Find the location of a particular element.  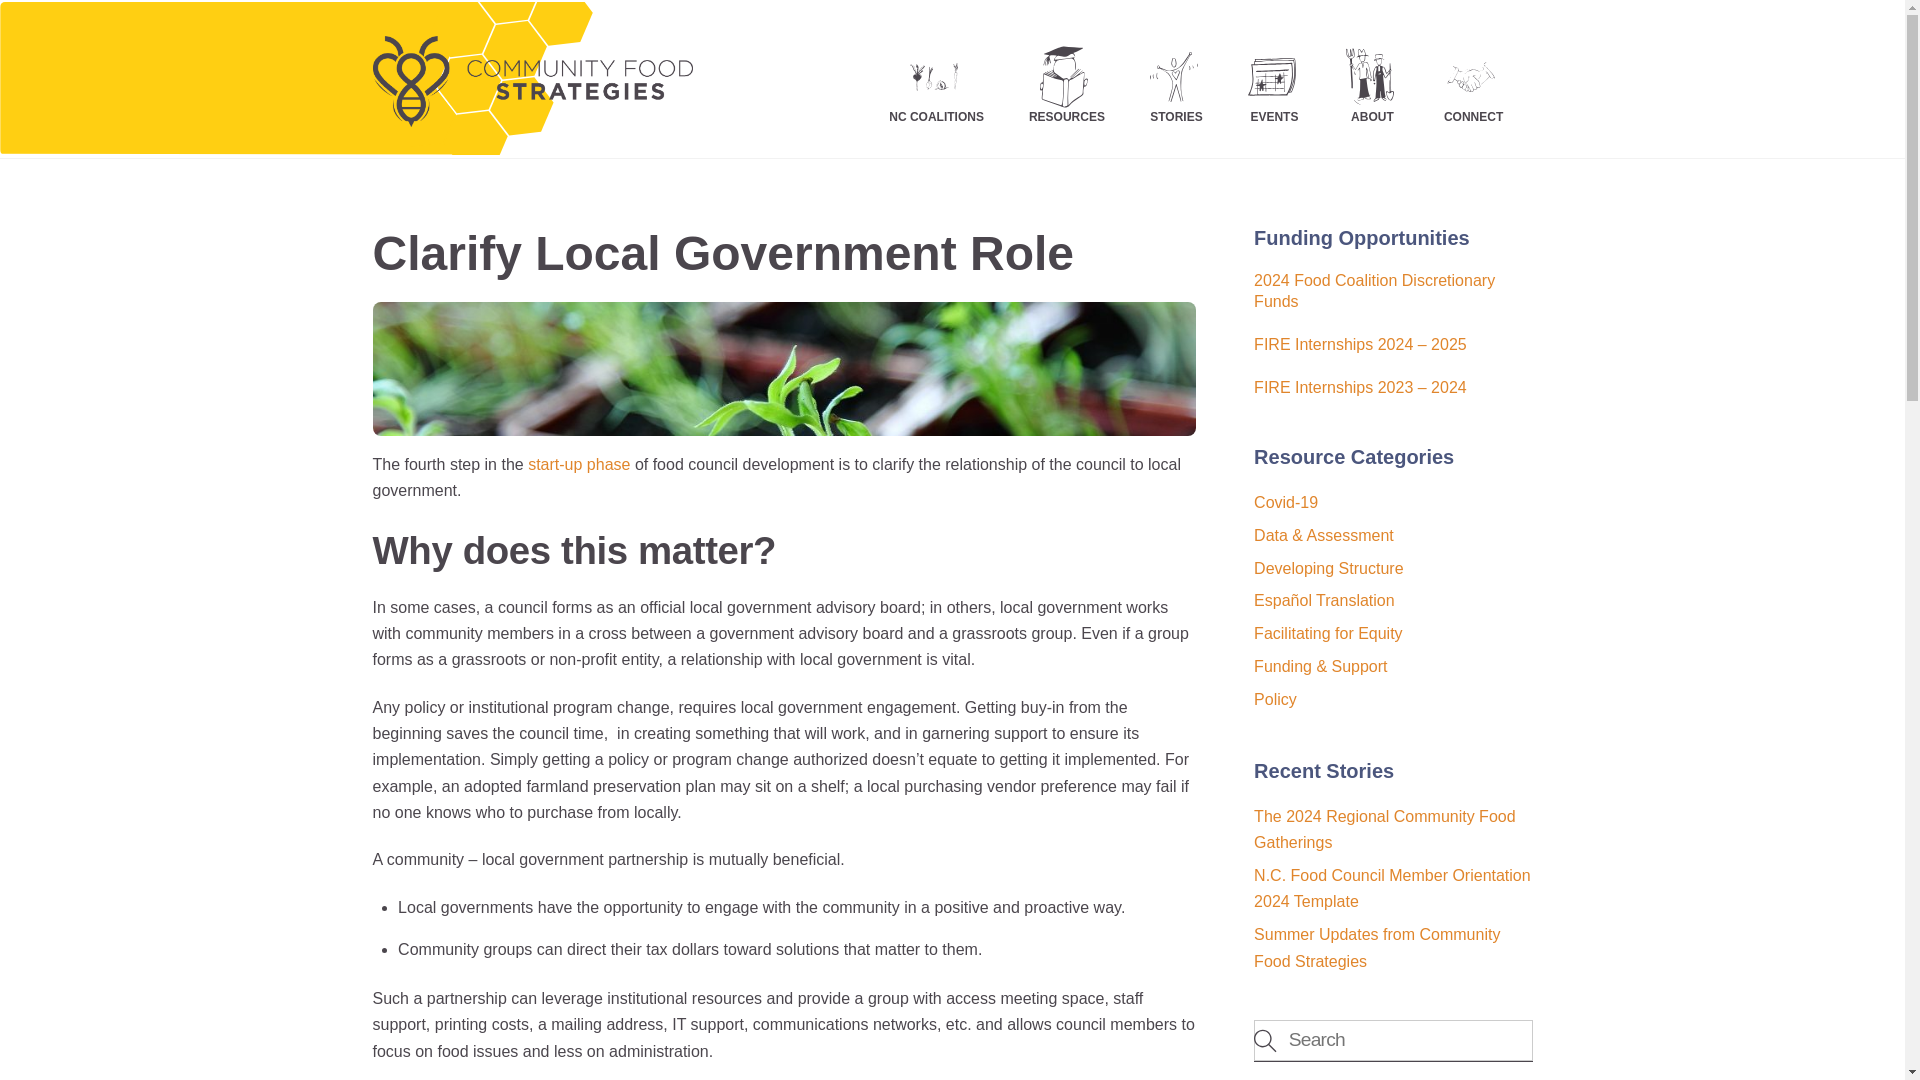

Covid-19 is located at coordinates (1285, 502).